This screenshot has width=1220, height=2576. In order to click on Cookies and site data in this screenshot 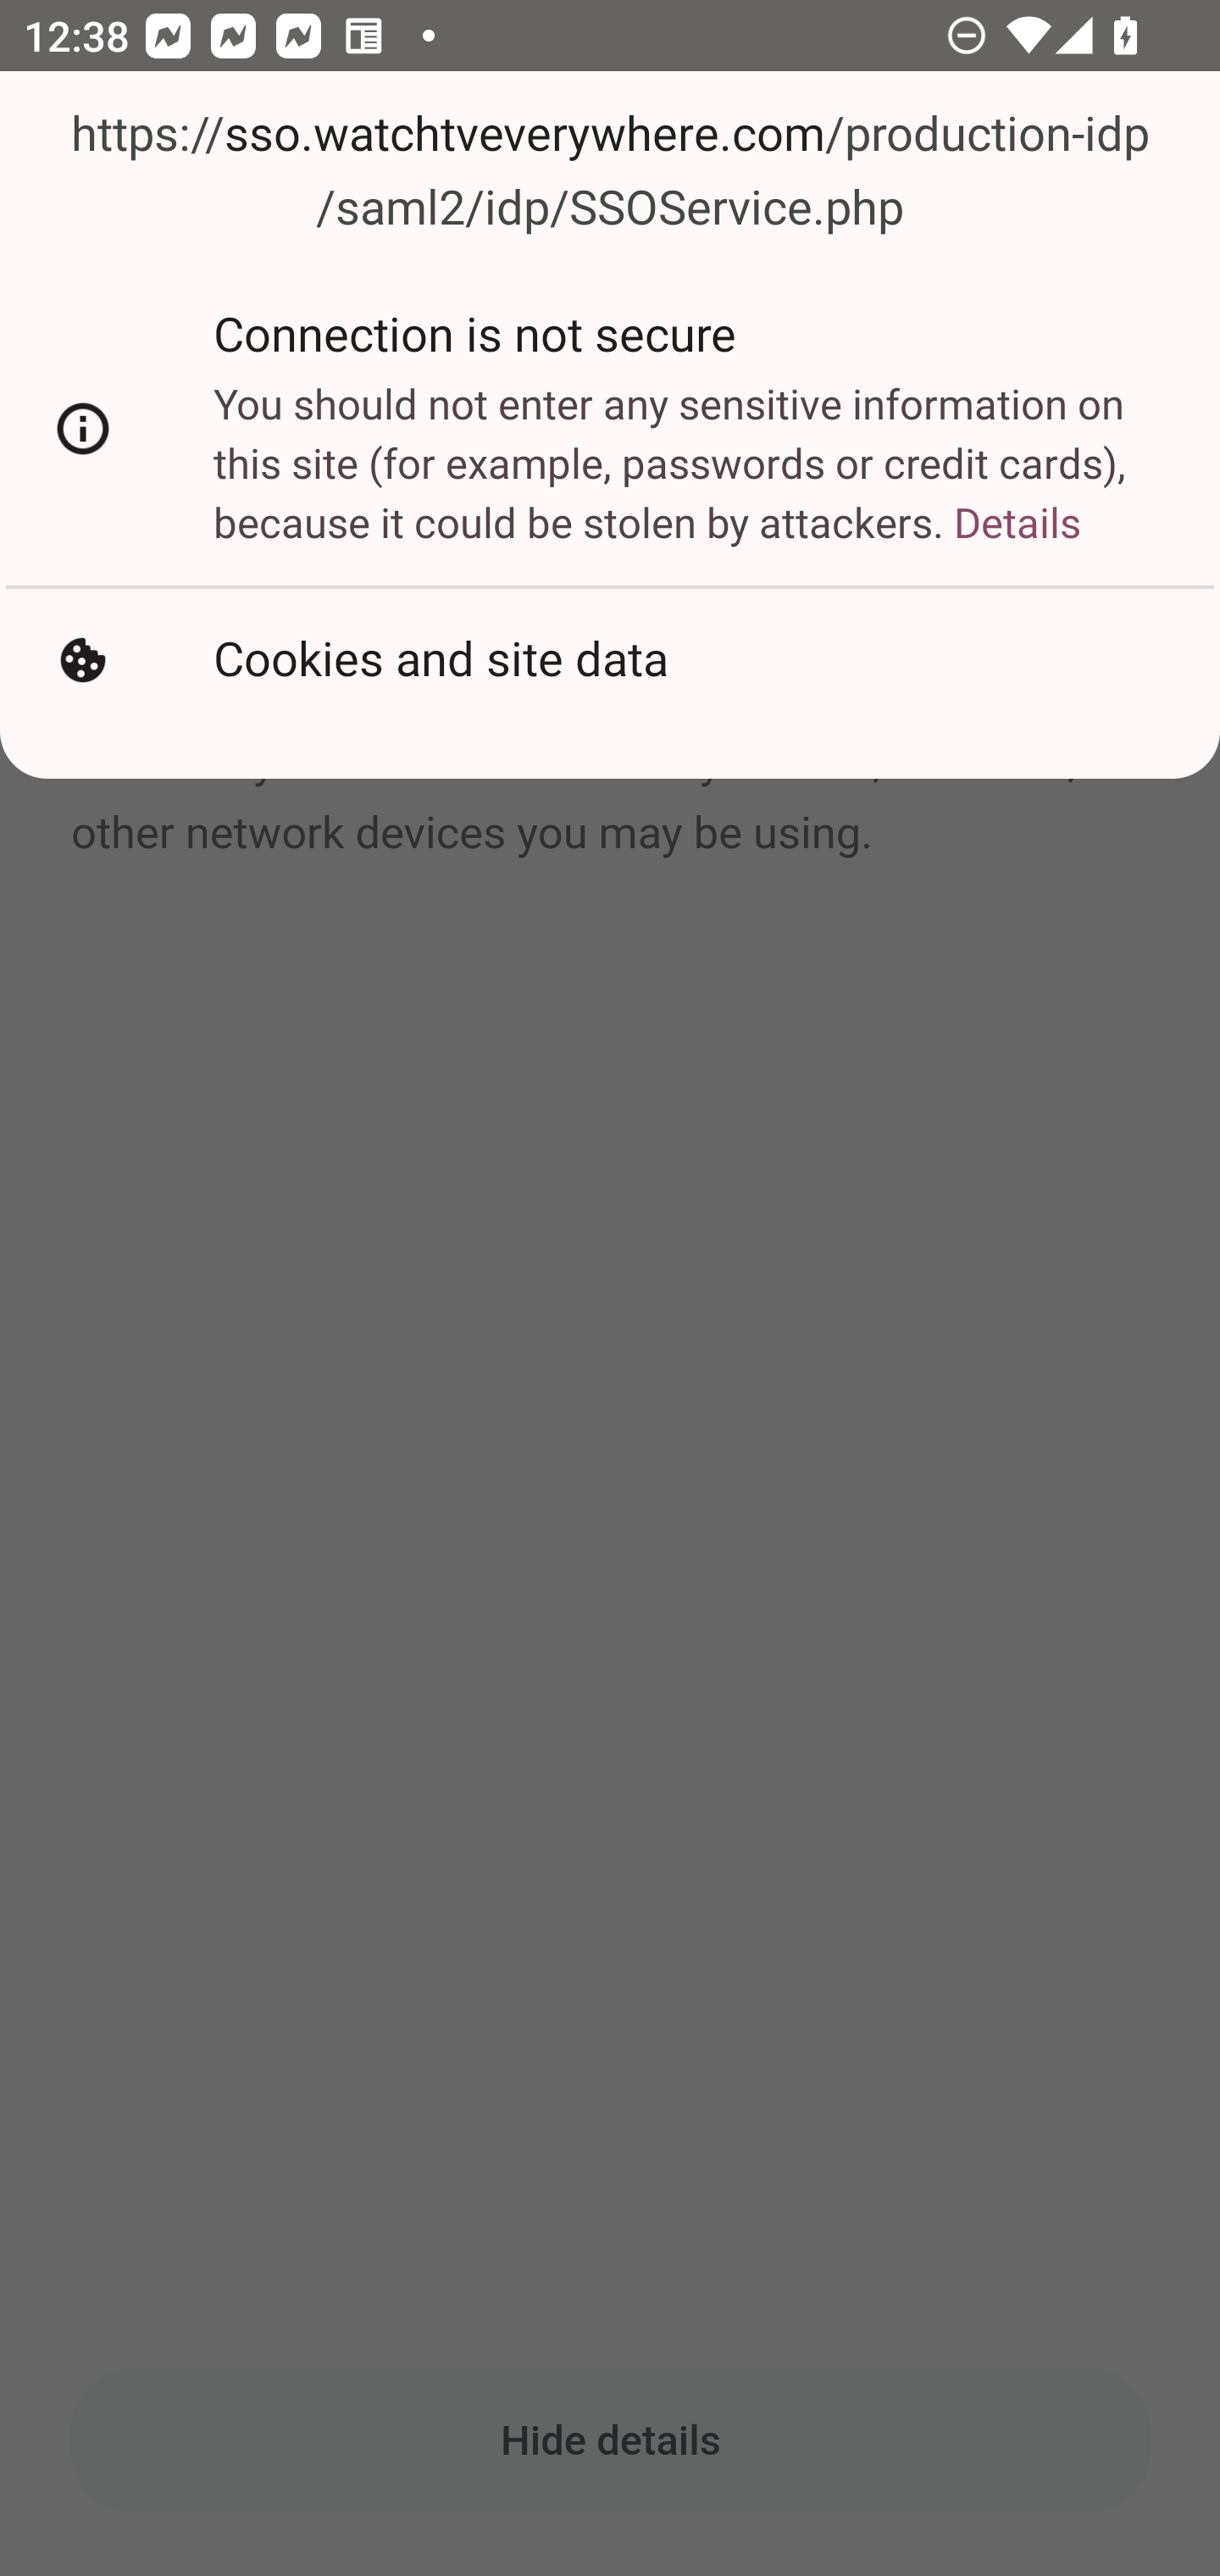, I will do `click(610, 661)`.